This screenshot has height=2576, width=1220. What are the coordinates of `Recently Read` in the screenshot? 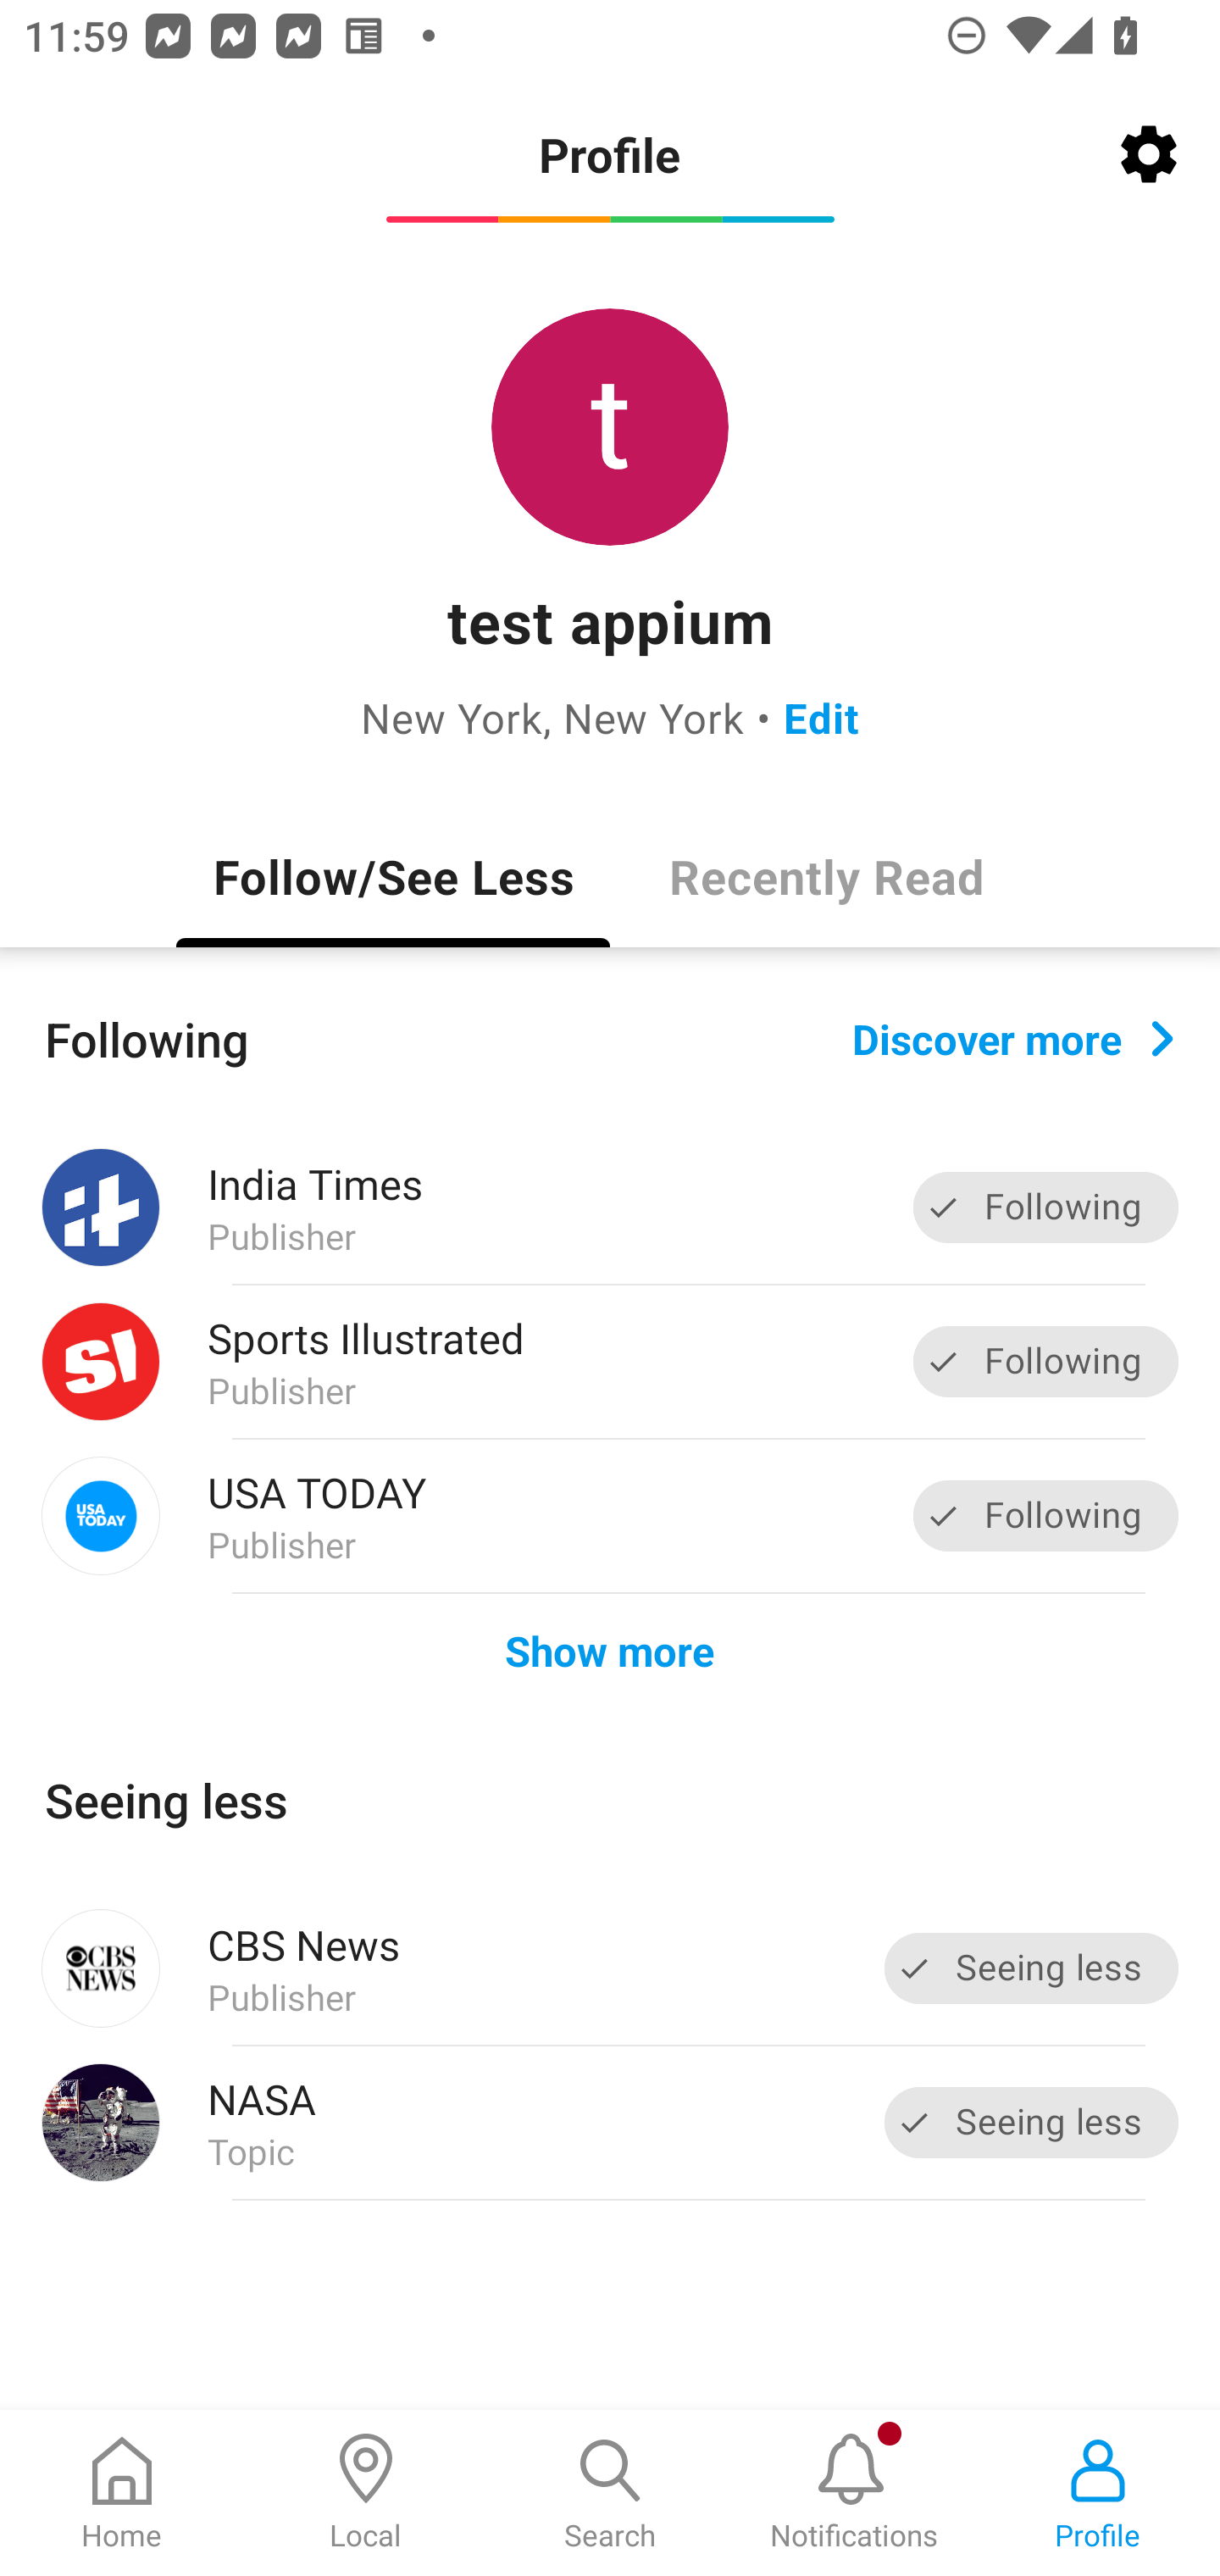 It's located at (827, 875).